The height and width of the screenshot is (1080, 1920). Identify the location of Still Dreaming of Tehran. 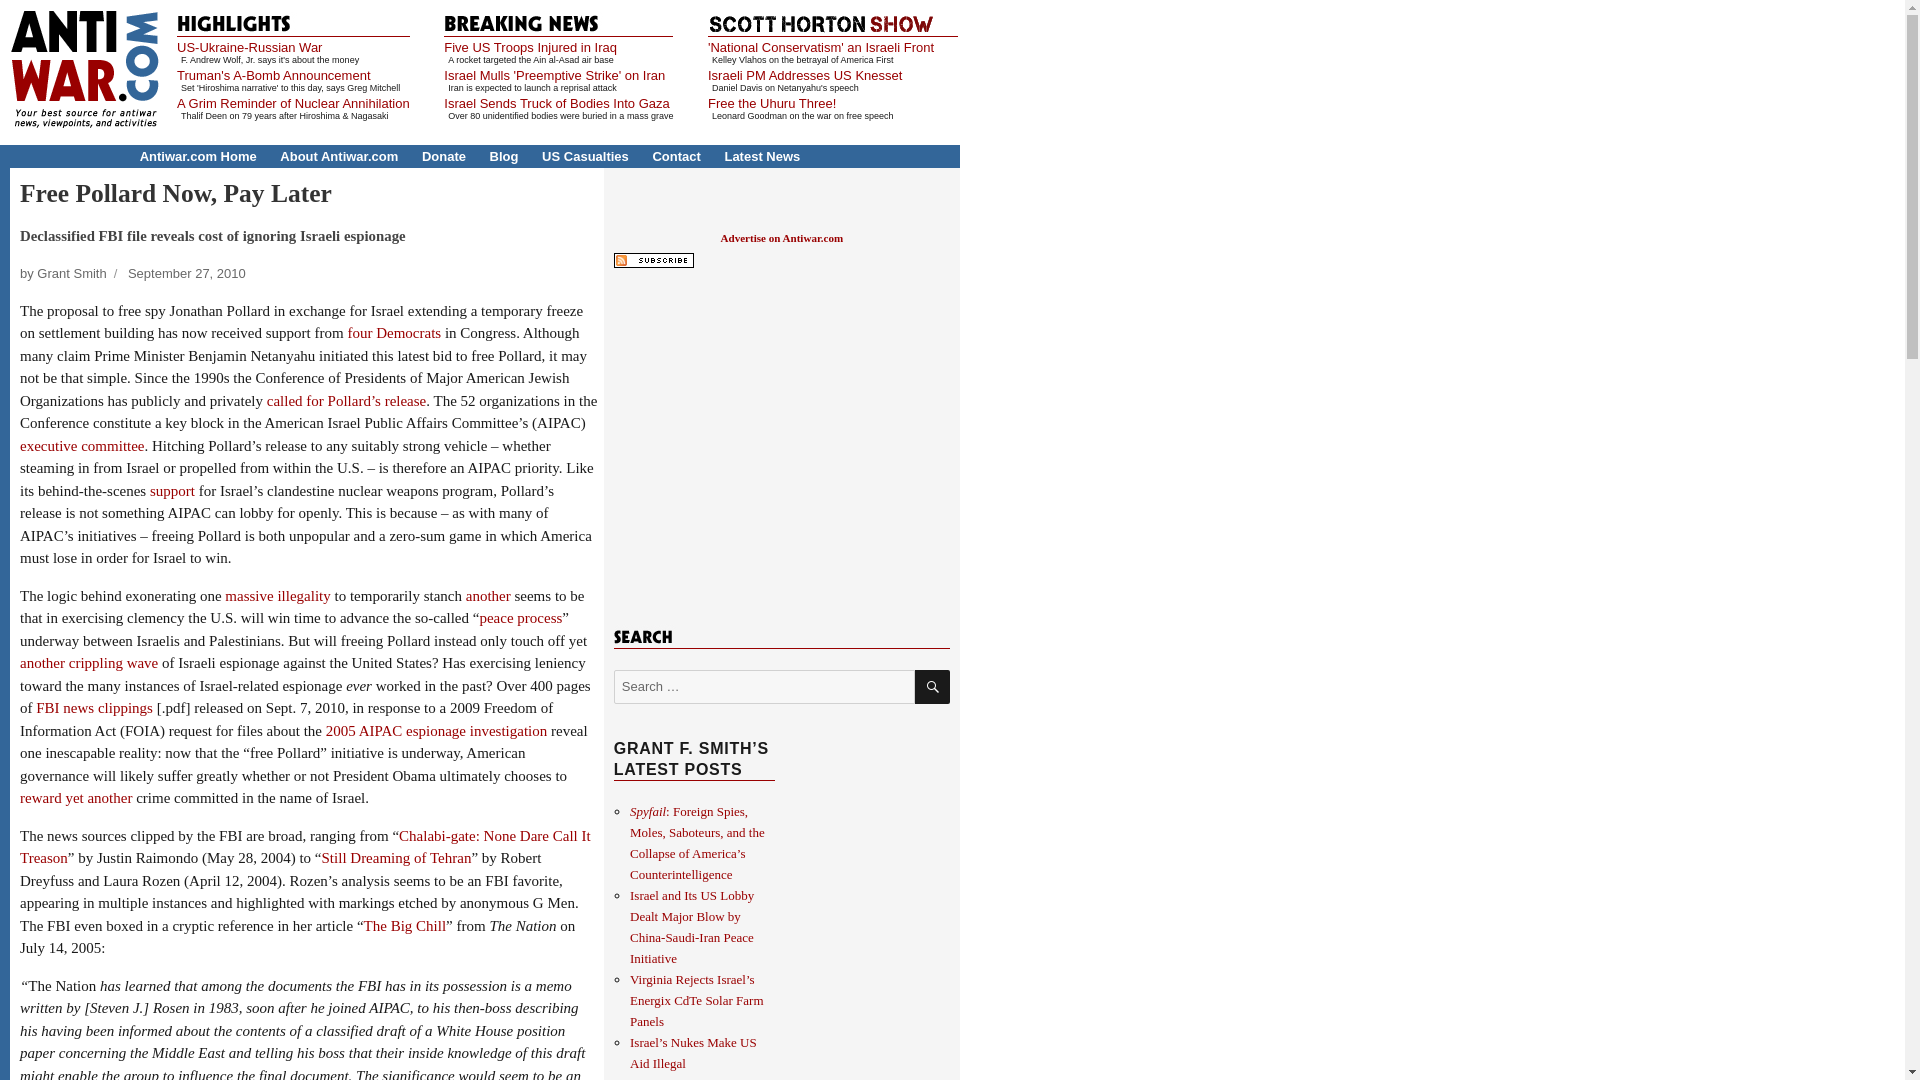
(397, 858).